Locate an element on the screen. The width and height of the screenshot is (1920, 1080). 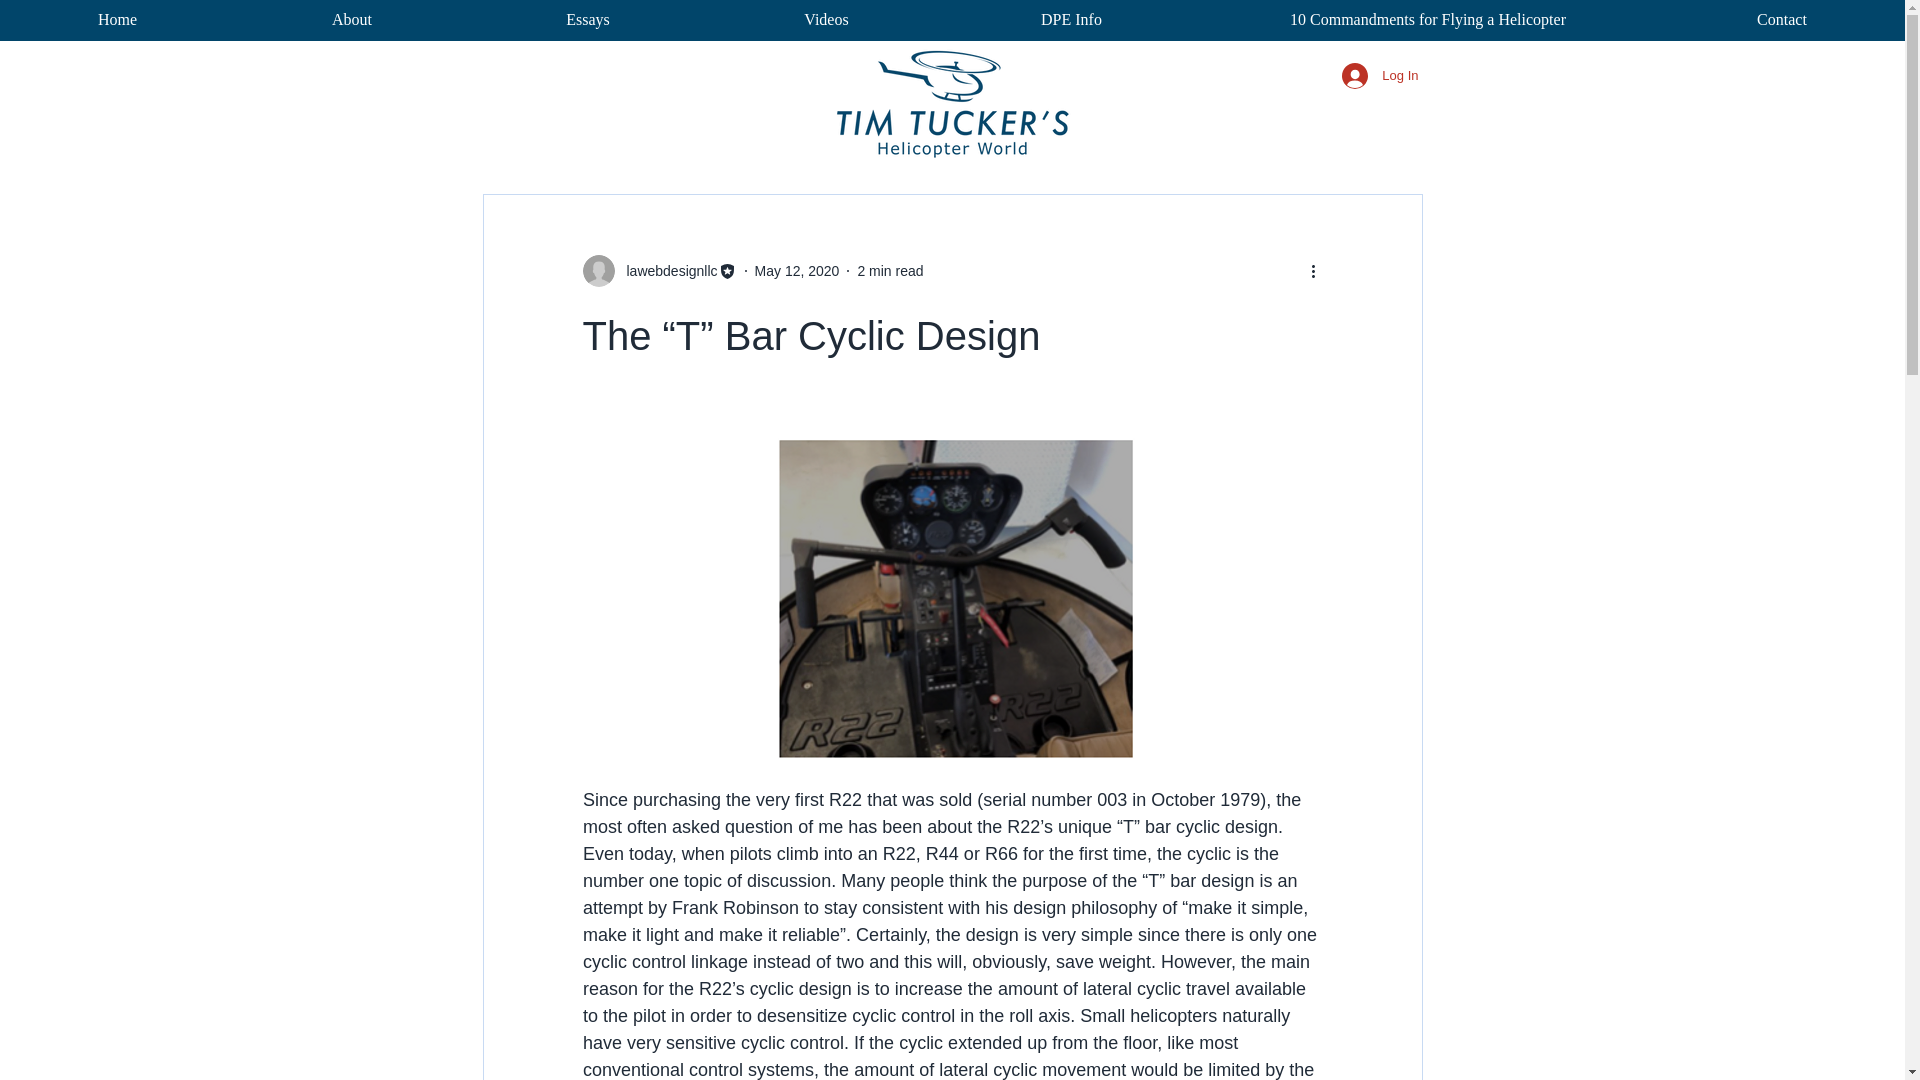
lawebdesignllc is located at coordinates (665, 270).